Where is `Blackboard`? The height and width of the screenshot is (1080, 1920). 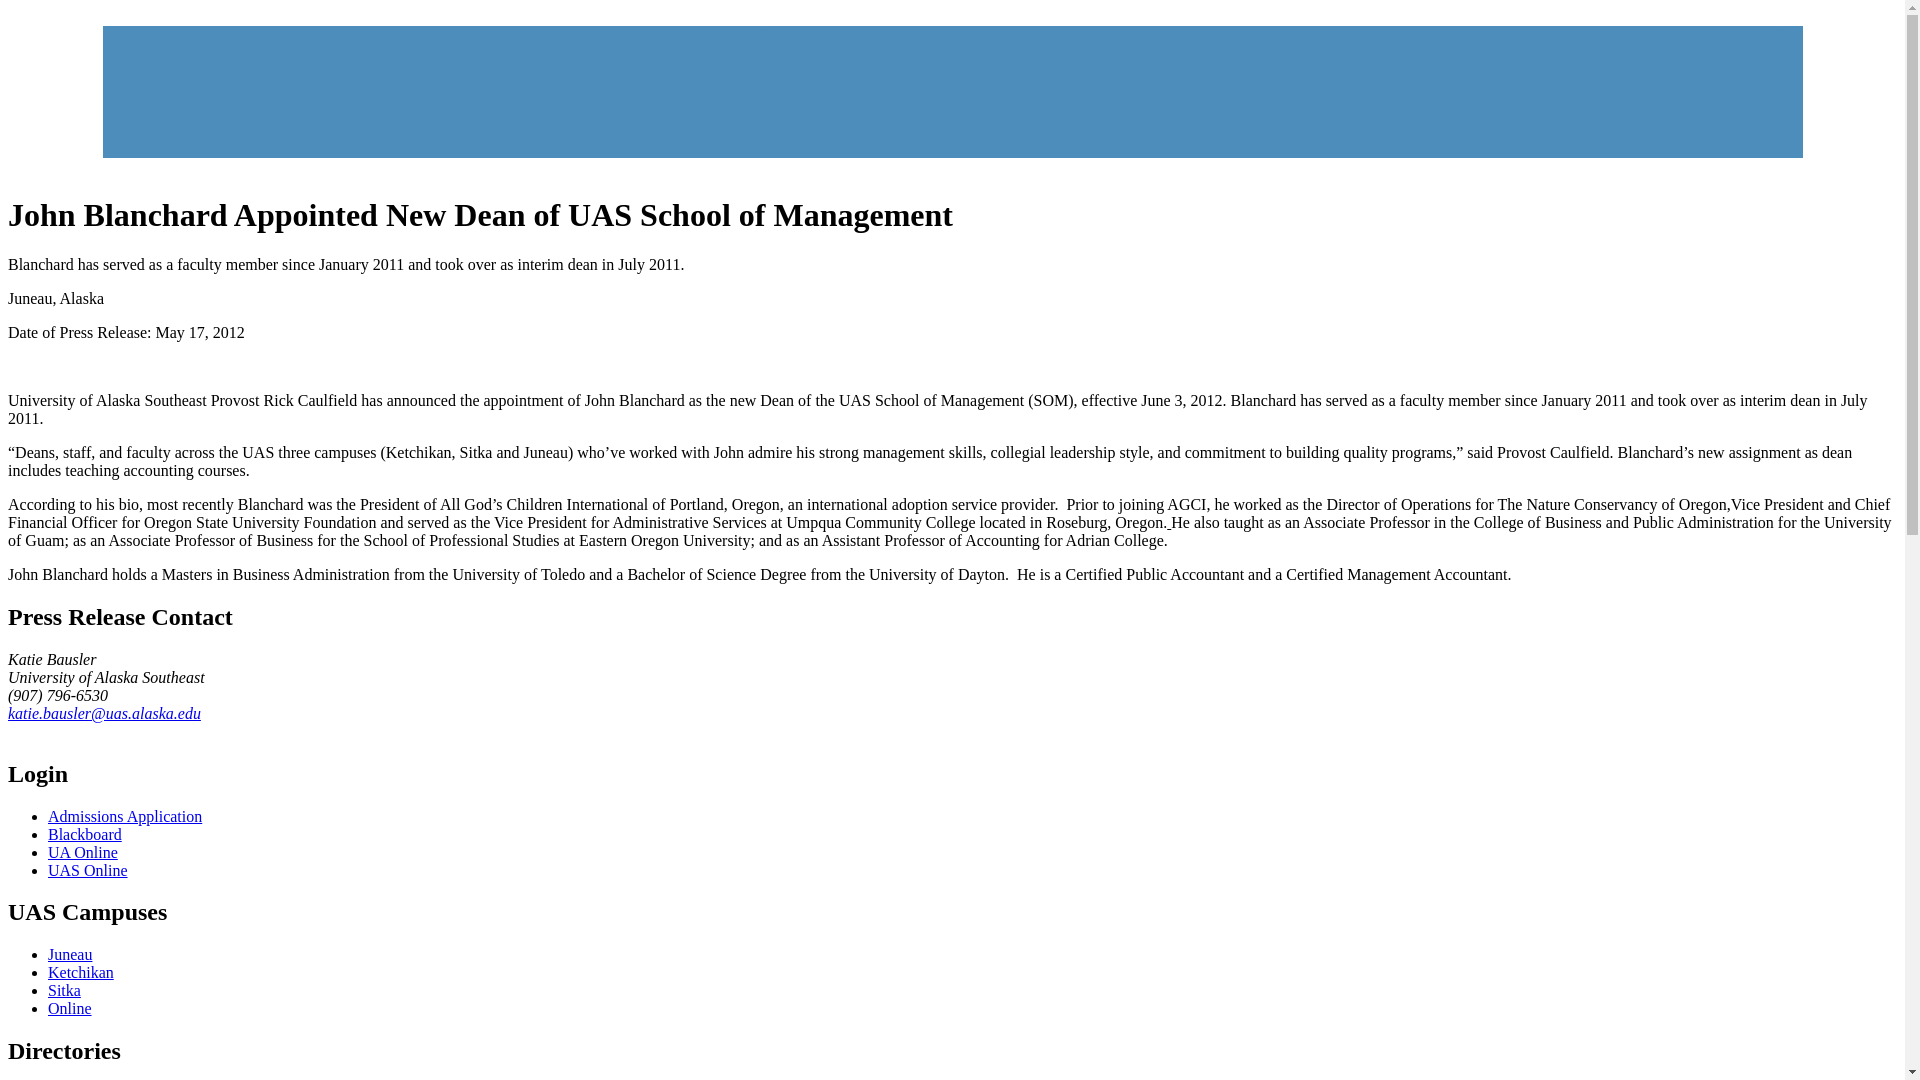 Blackboard is located at coordinates (85, 834).